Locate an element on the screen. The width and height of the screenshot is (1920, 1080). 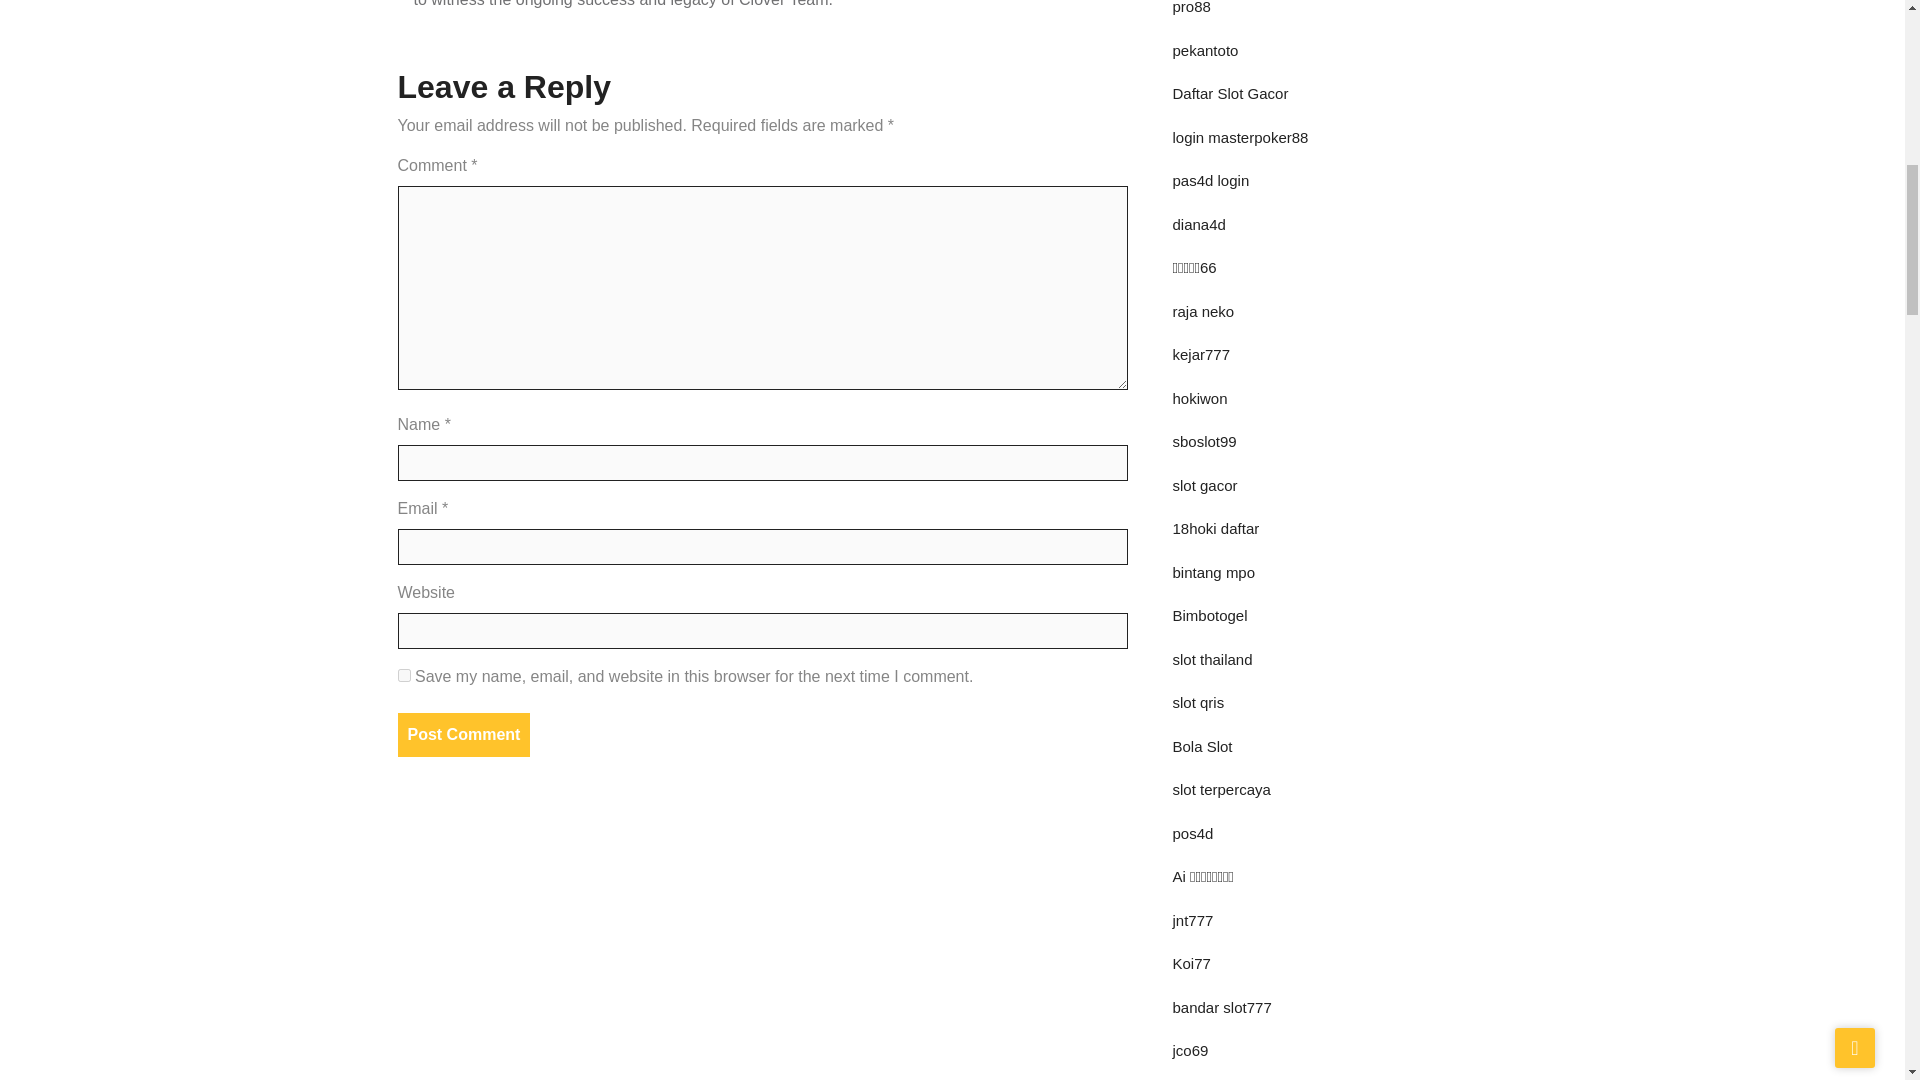
pas4d login is located at coordinates (1210, 180).